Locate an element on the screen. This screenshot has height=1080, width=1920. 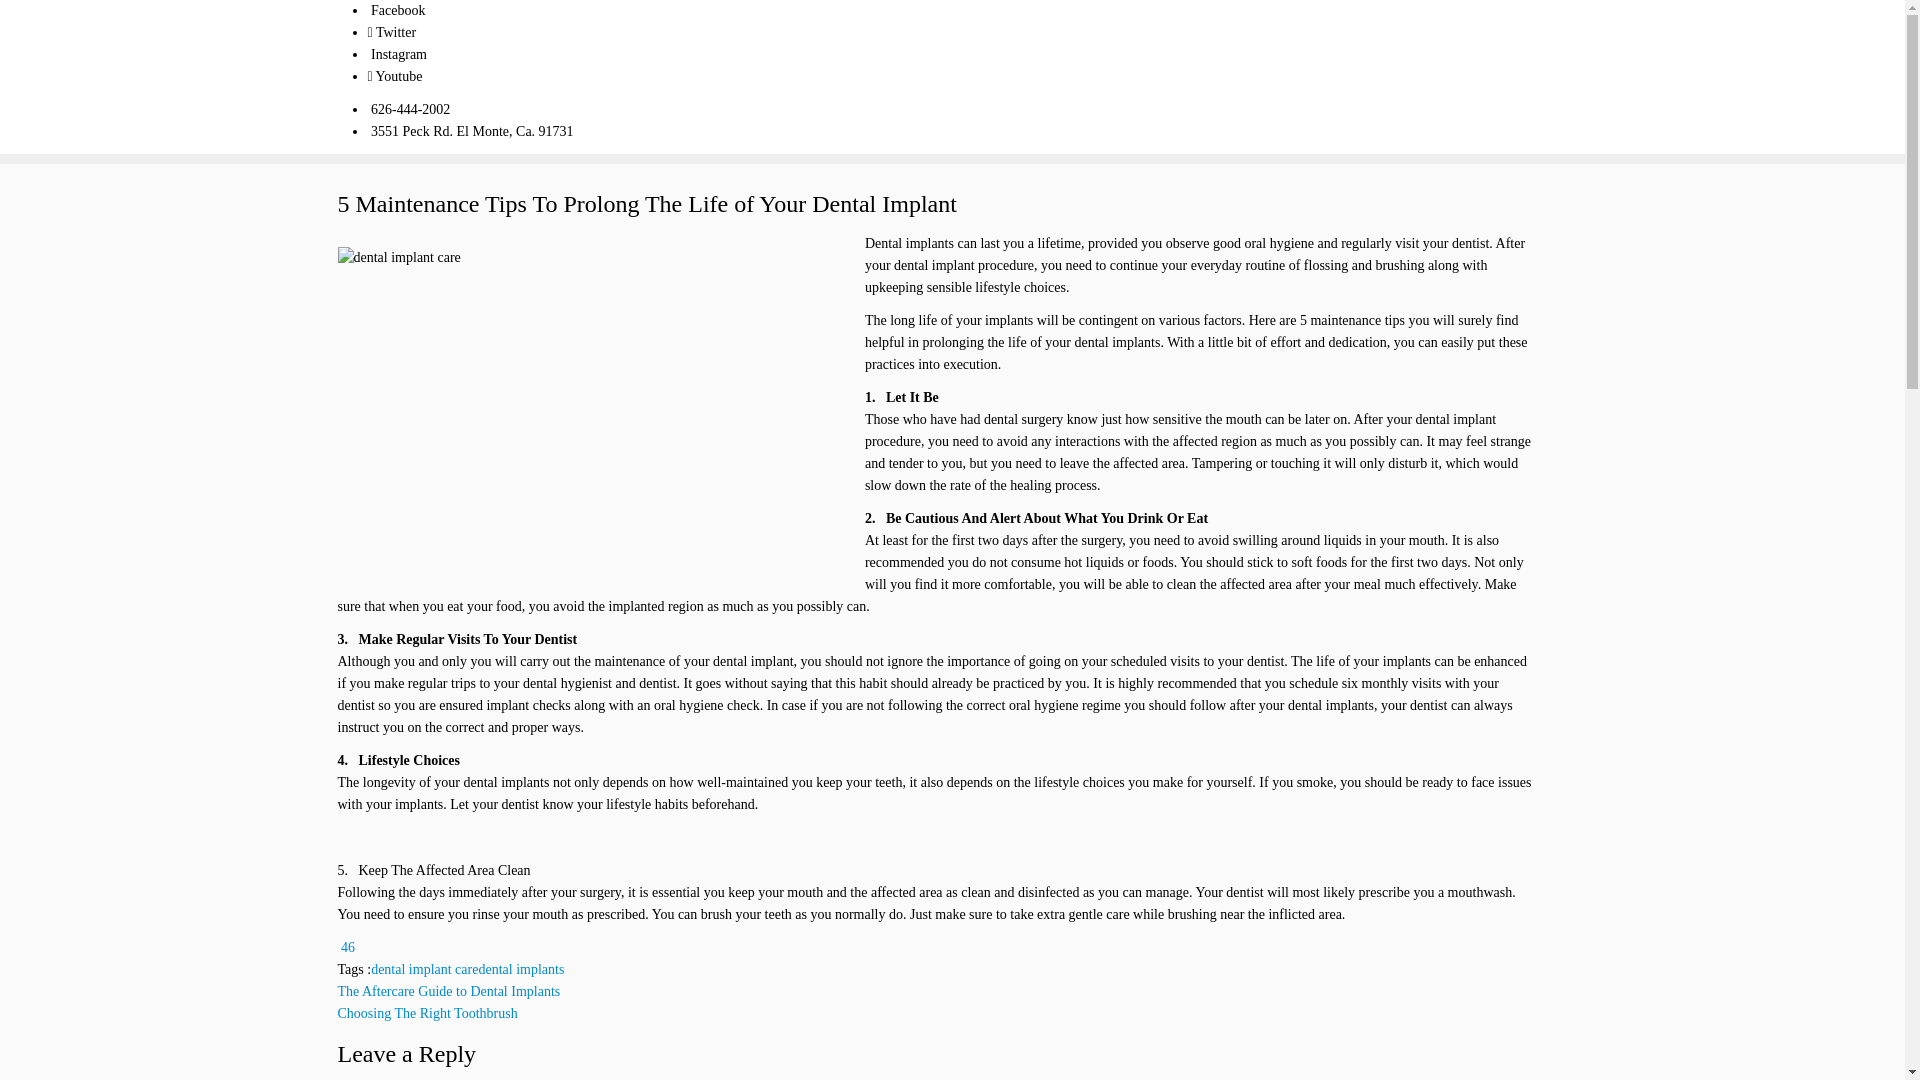
dental implants is located at coordinates (521, 970).